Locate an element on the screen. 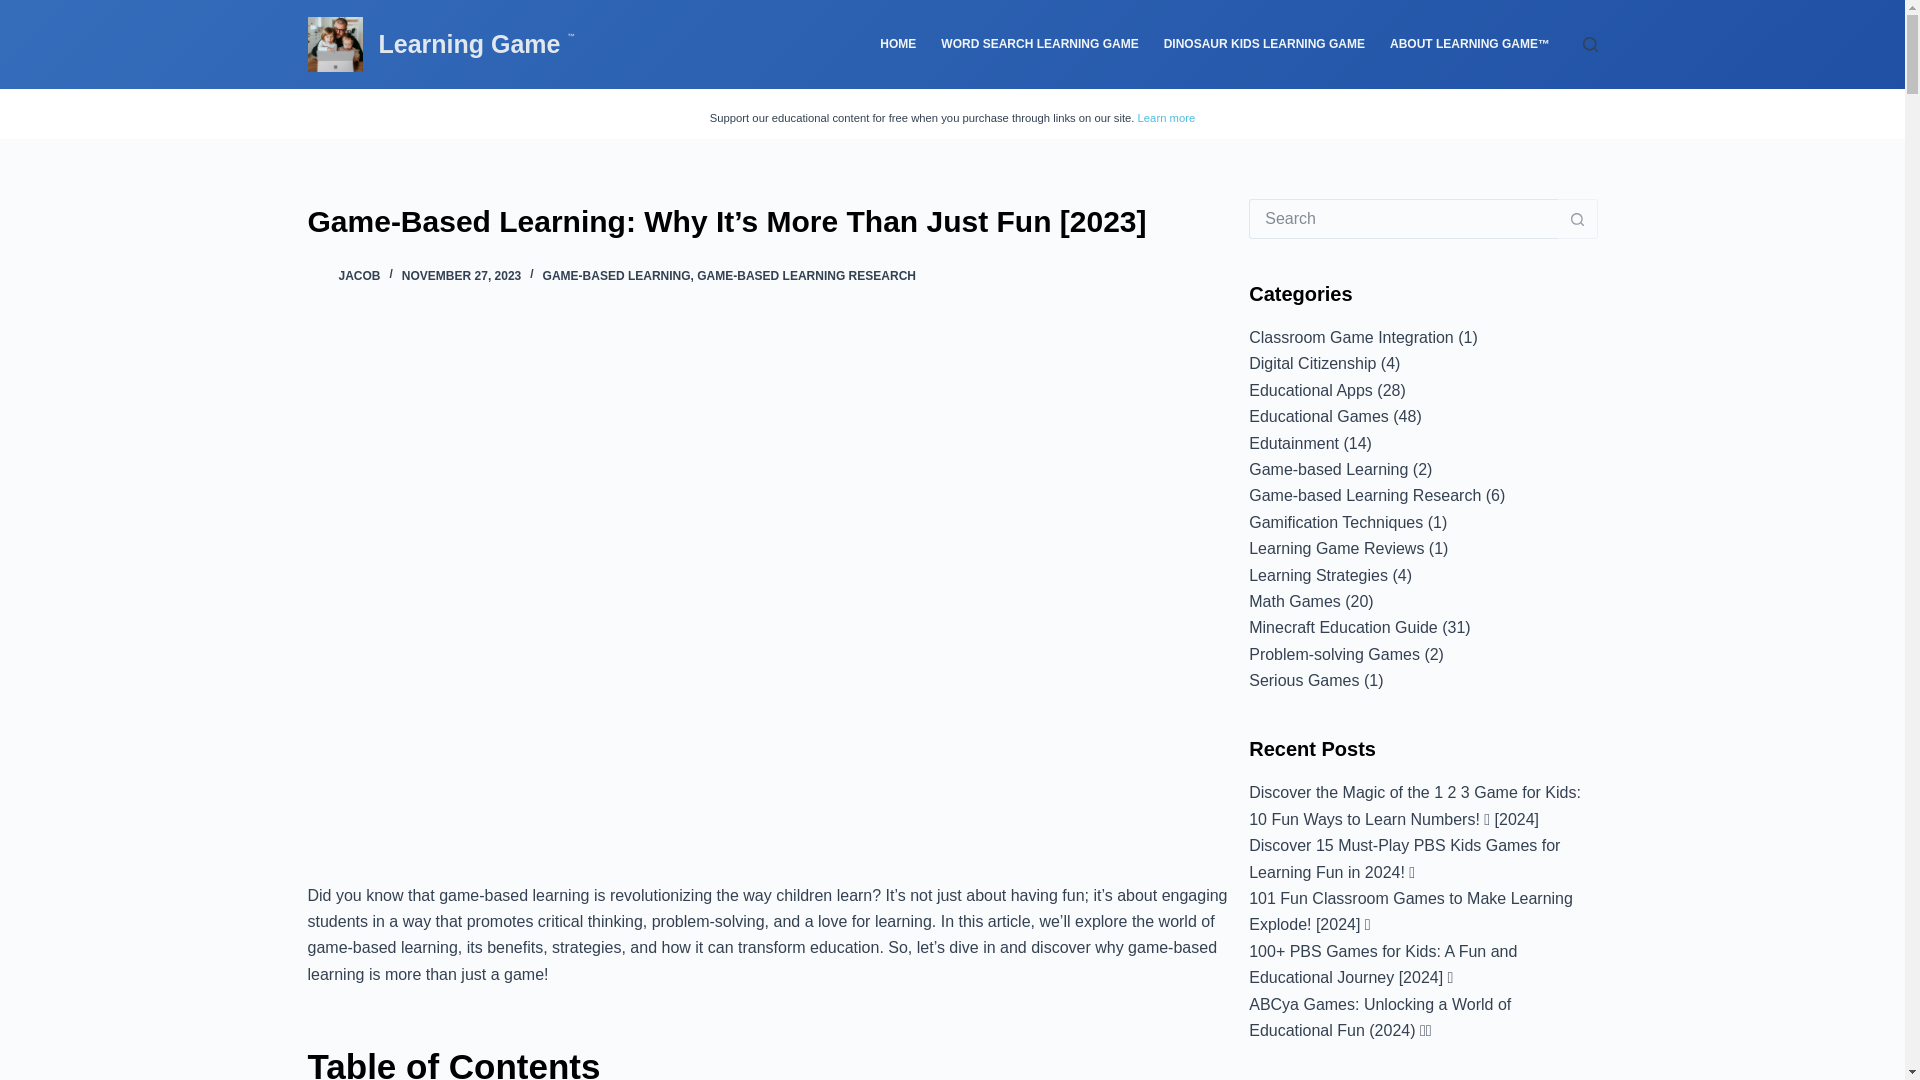 This screenshot has width=1920, height=1080. Learn more is located at coordinates (1167, 118).